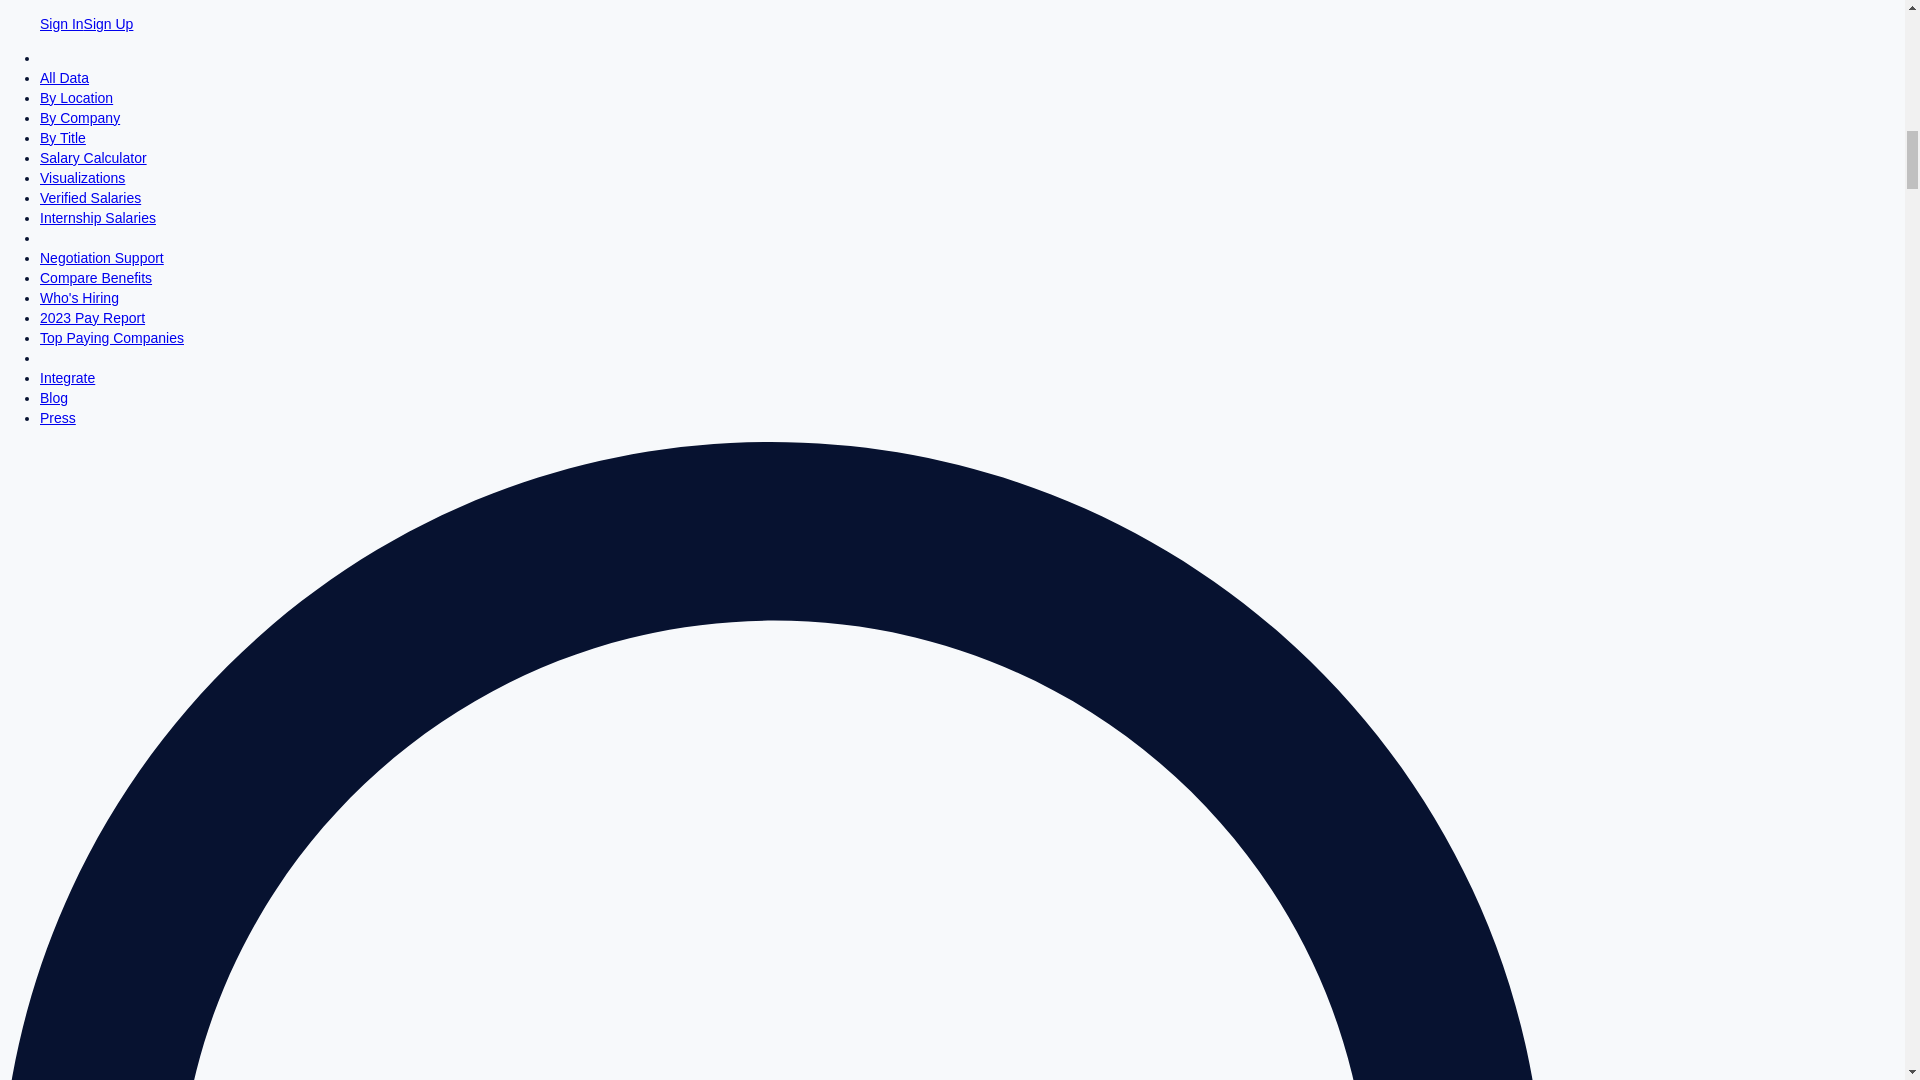 Image resolution: width=1920 pixels, height=1080 pixels. I want to click on Sign Up, so click(109, 24).